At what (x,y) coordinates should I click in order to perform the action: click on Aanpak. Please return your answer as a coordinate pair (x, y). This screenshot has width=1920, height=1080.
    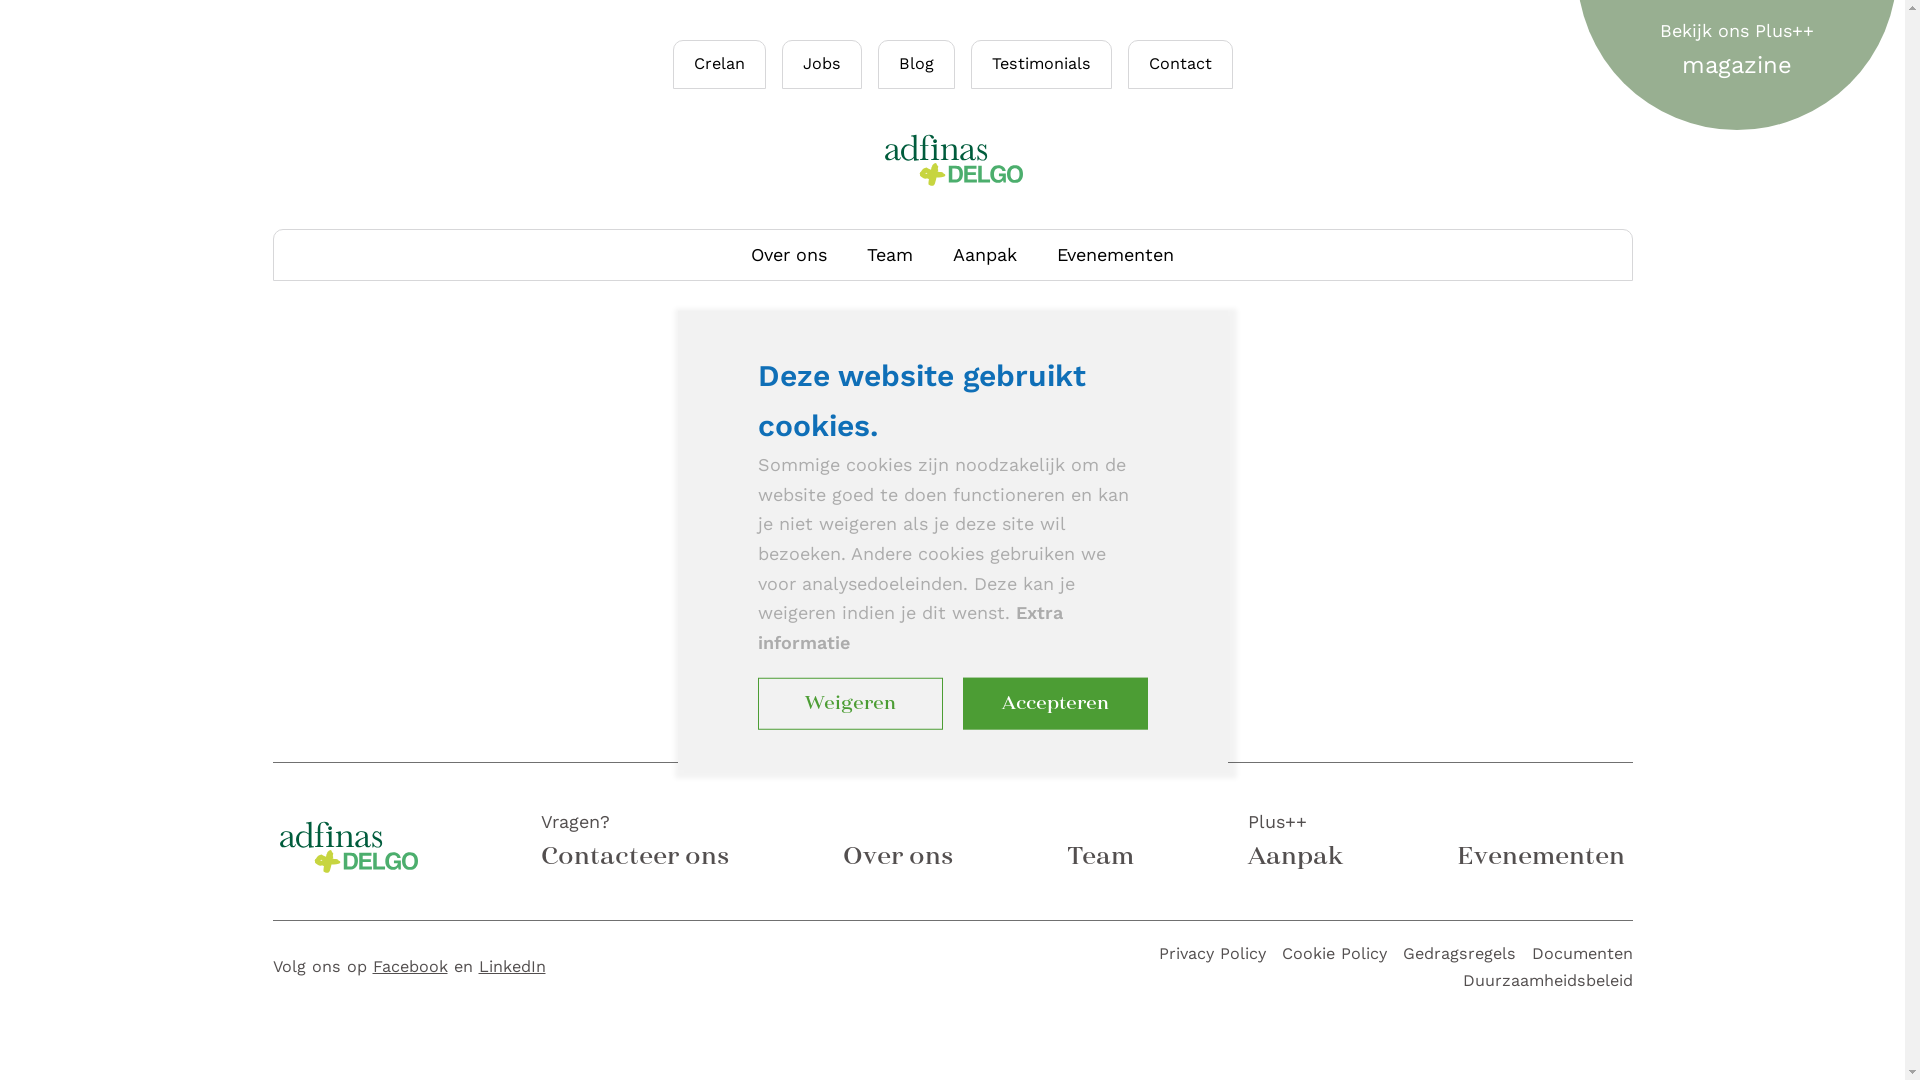
    Looking at the image, I should click on (125, 278).